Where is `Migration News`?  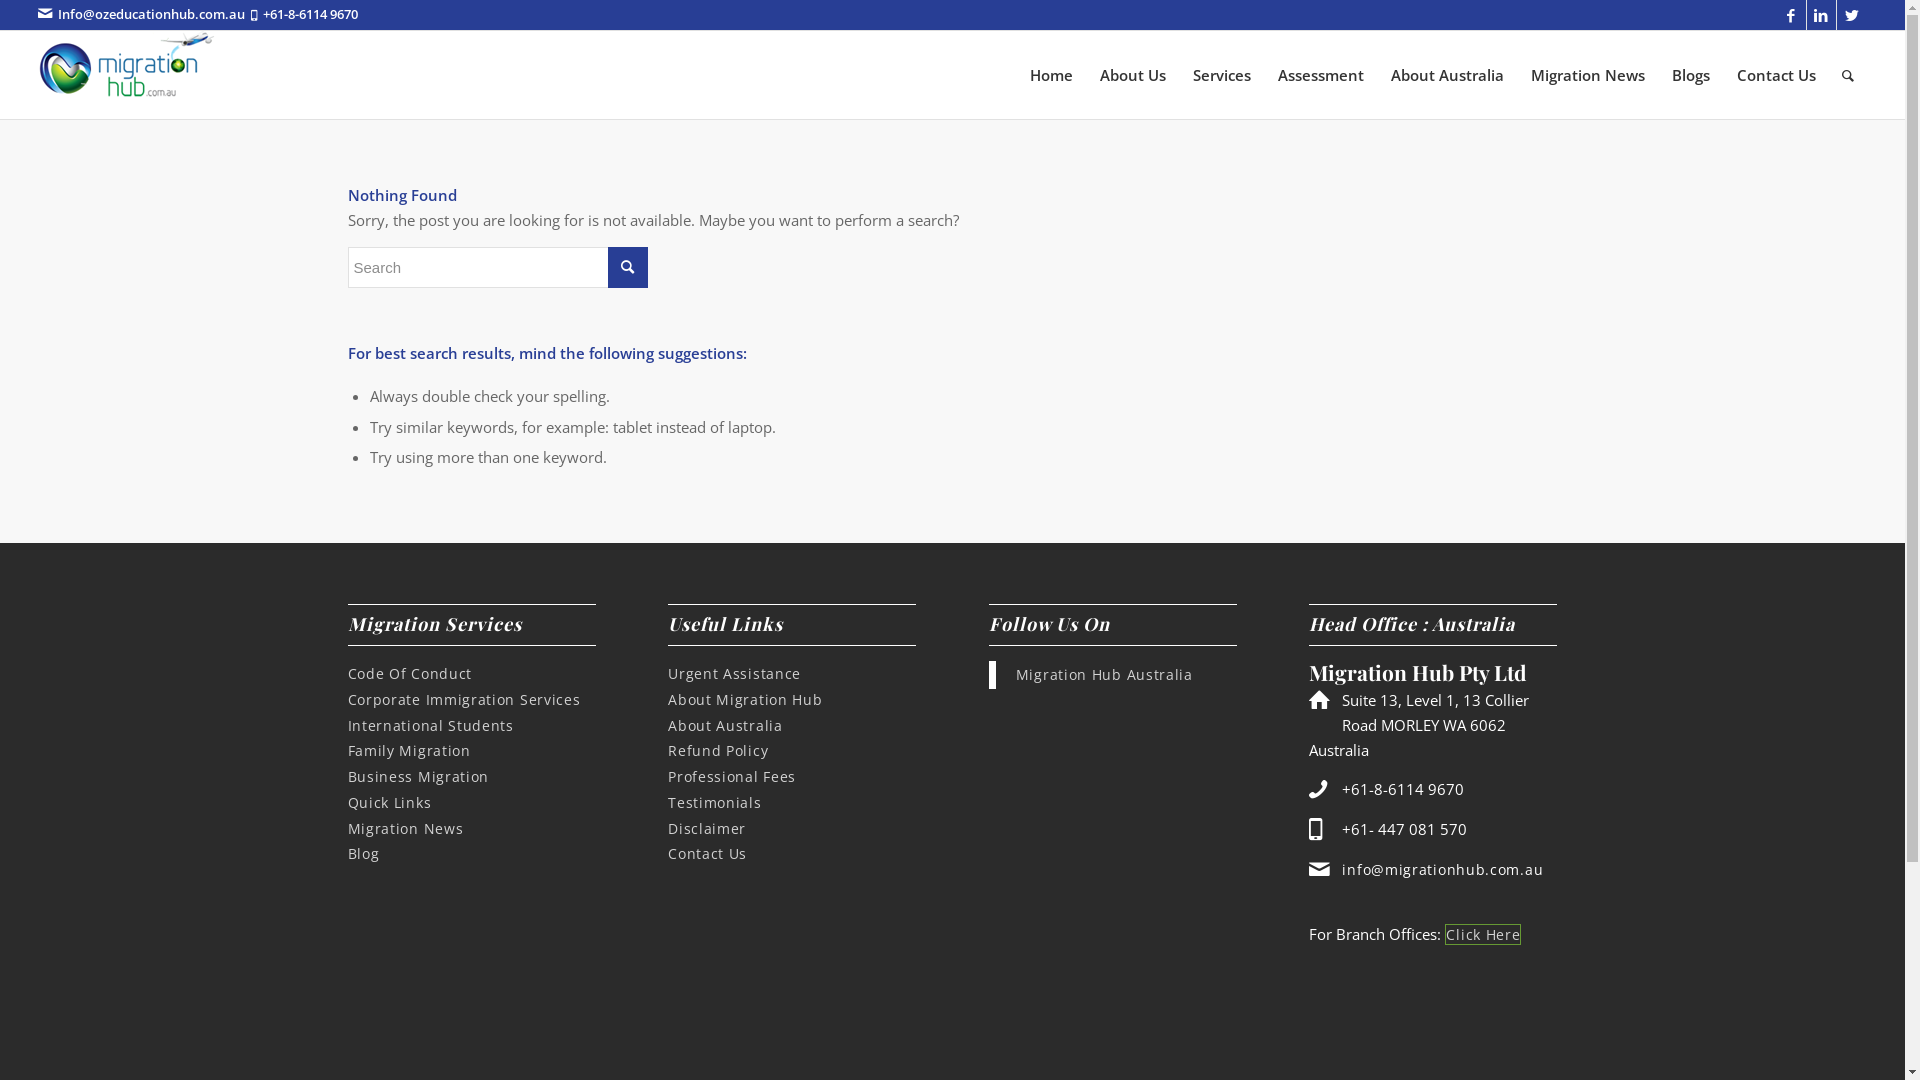
Migration News is located at coordinates (1588, 75).